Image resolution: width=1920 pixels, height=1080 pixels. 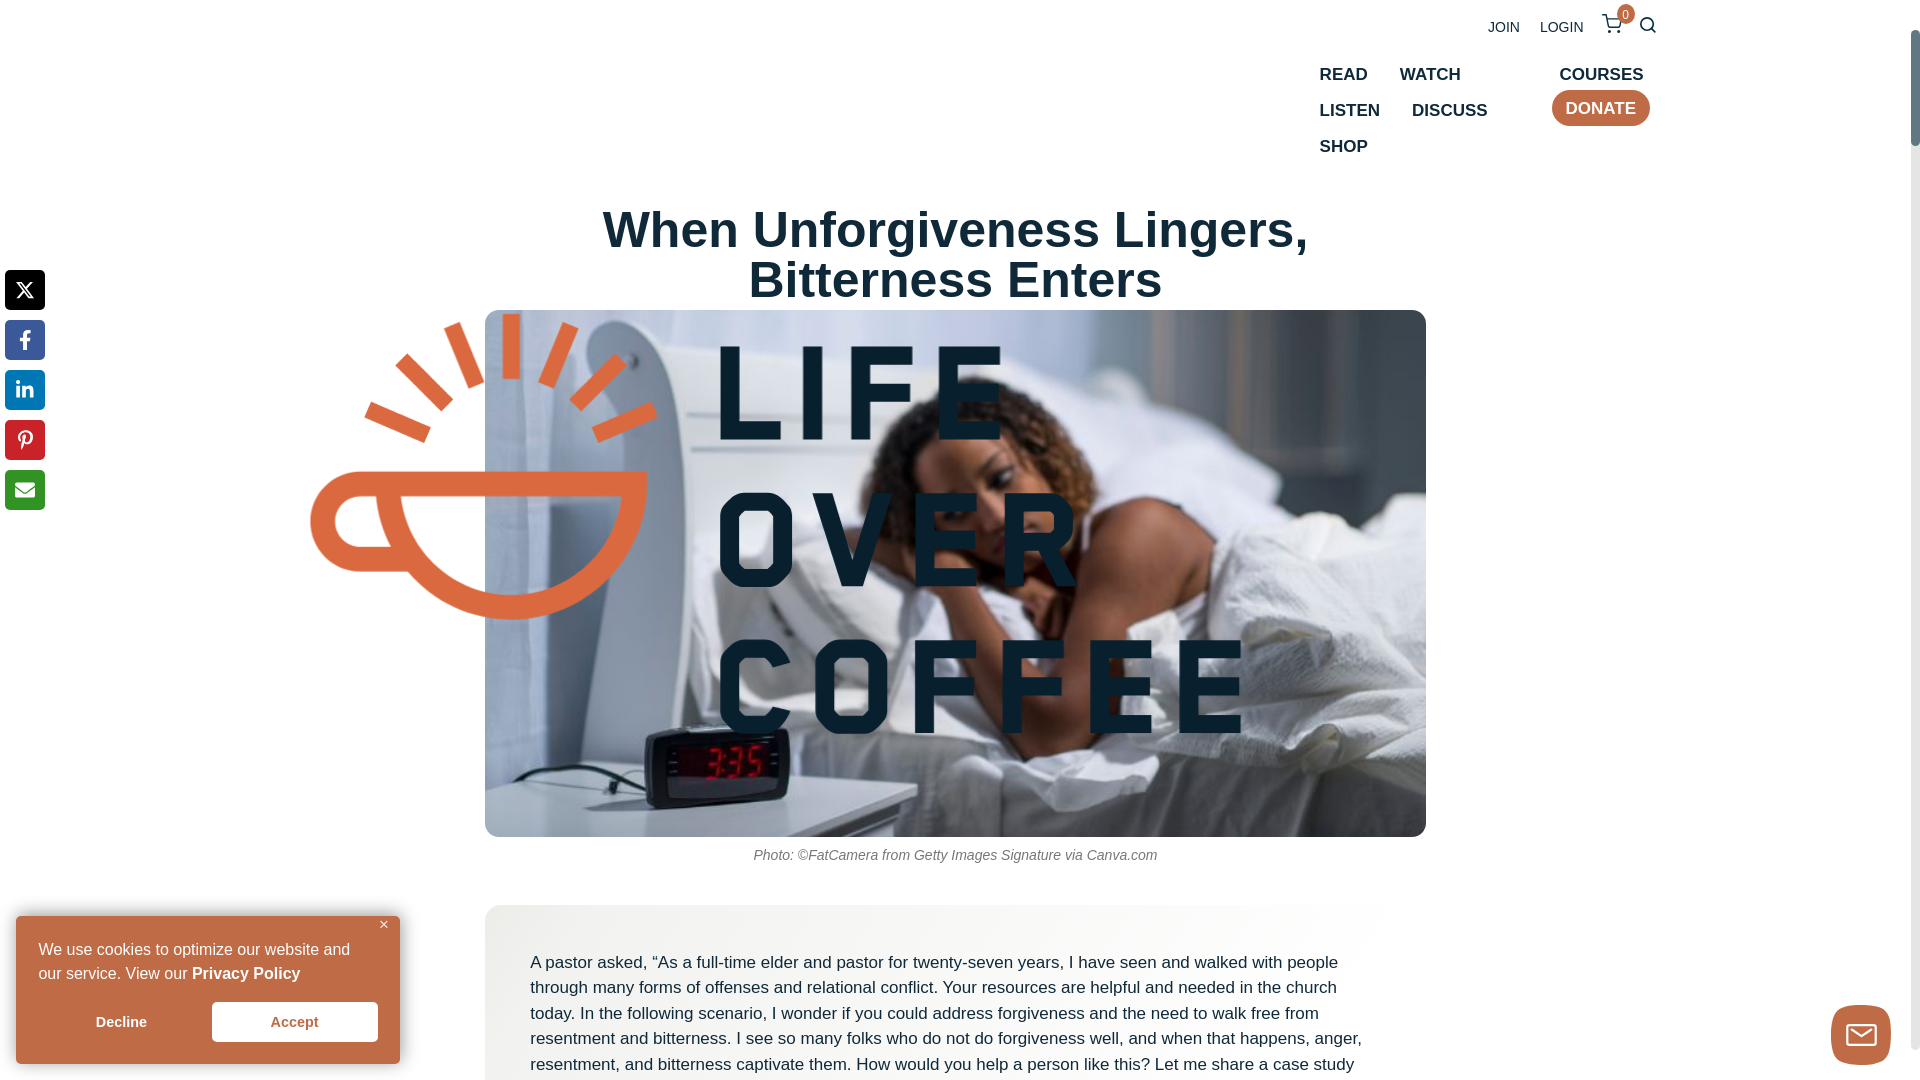 What do you see at coordinates (1350, 110) in the screenshot?
I see `LISTEN` at bounding box center [1350, 110].